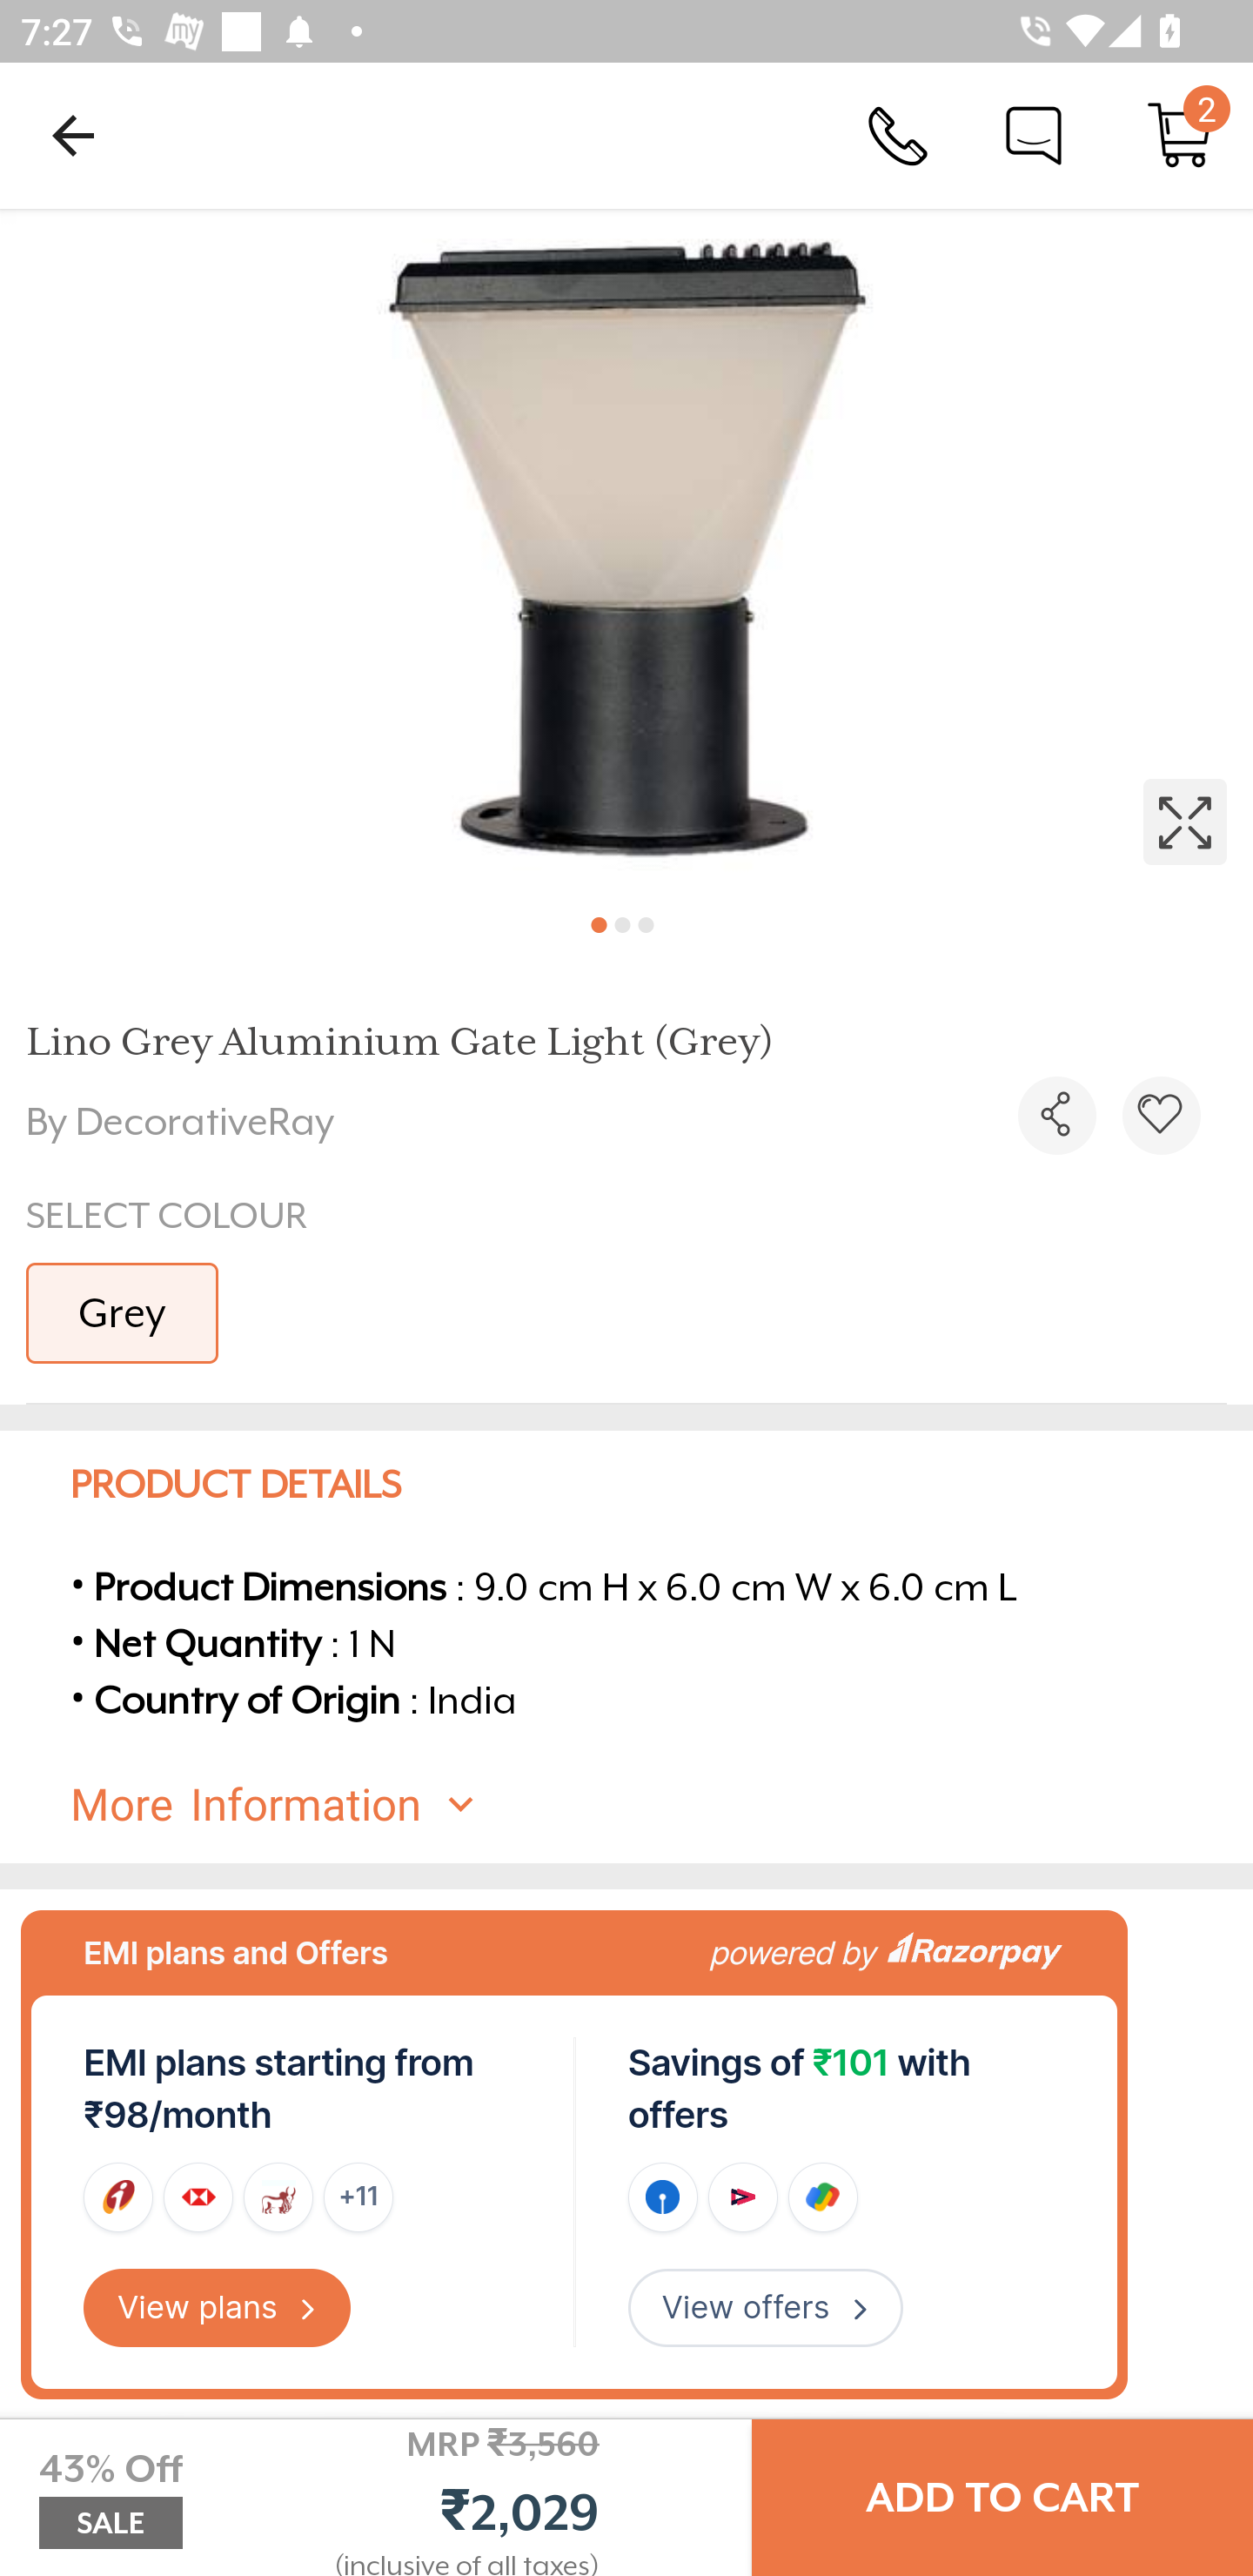 The width and height of the screenshot is (1253, 2576). Describe the element at coordinates (73, 135) in the screenshot. I see `Navigate up` at that location.